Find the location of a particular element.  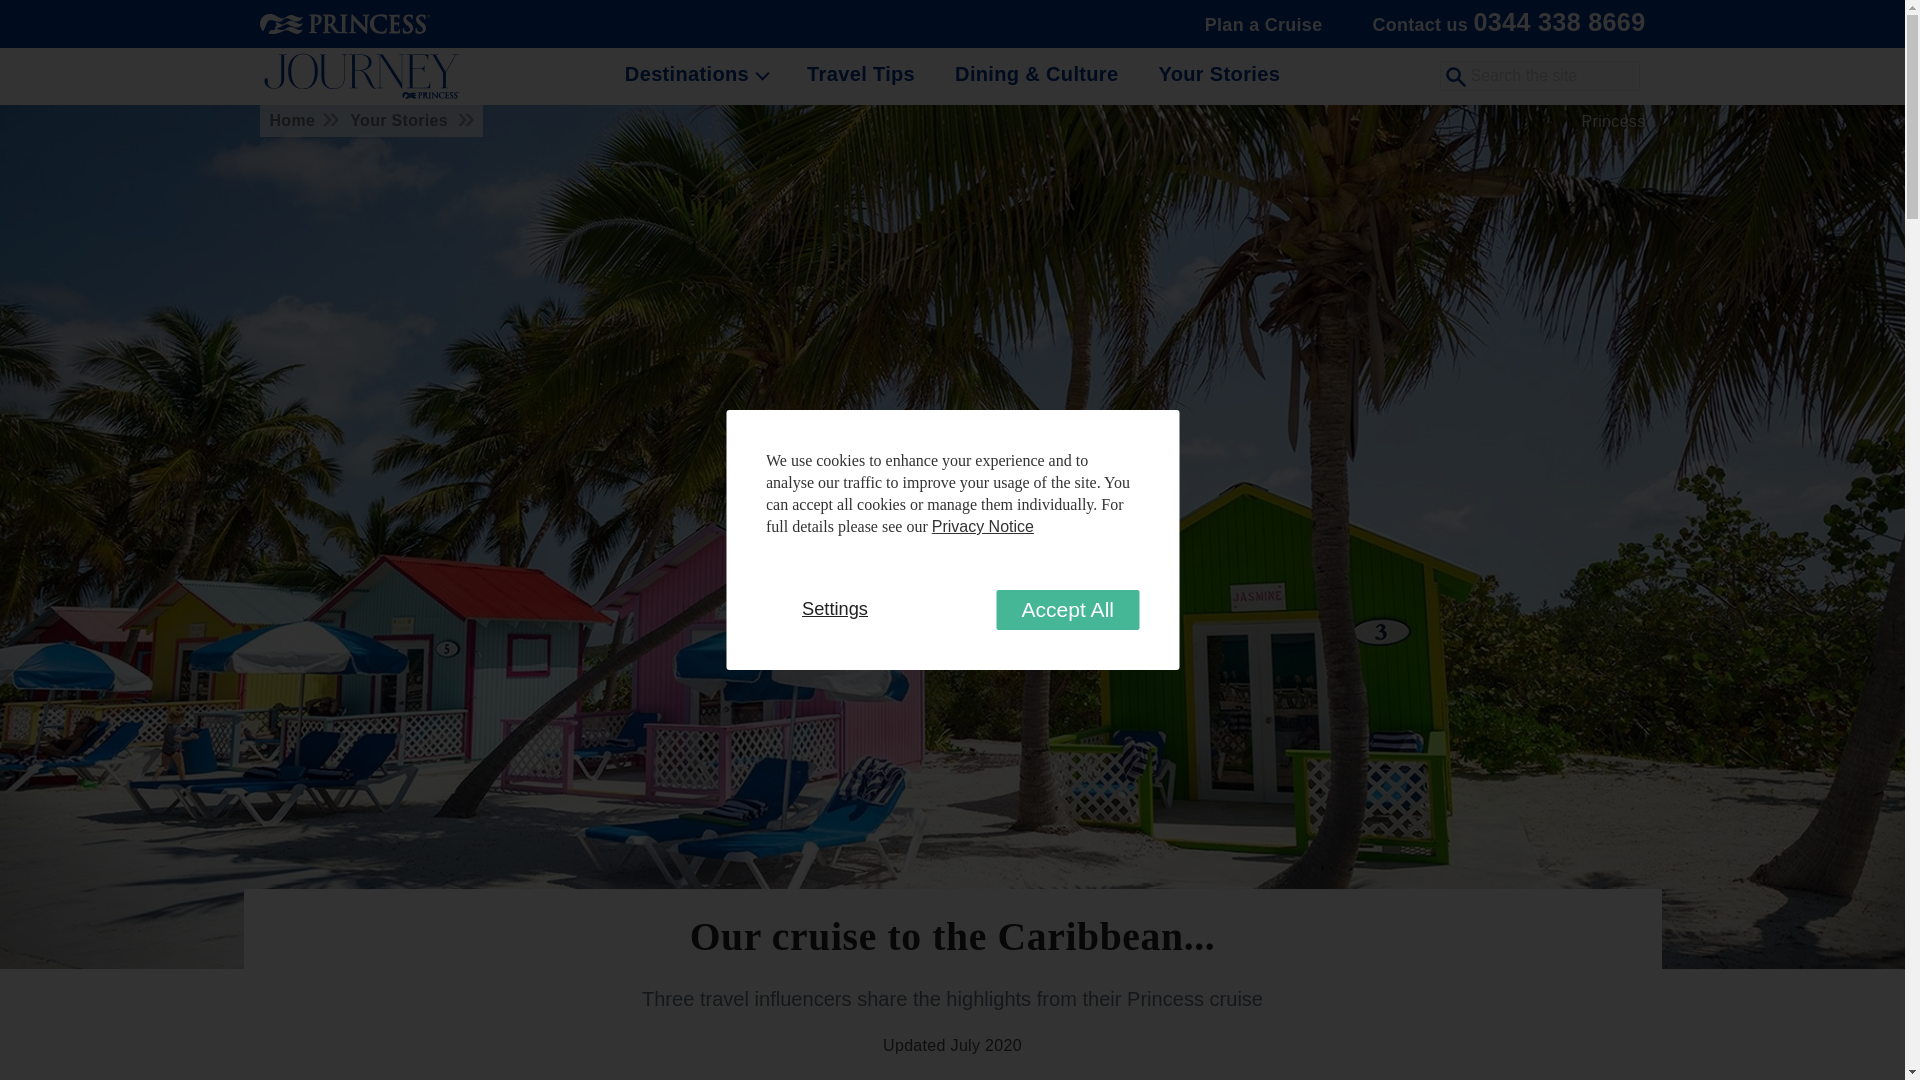

Your Stories is located at coordinates (406, 120).